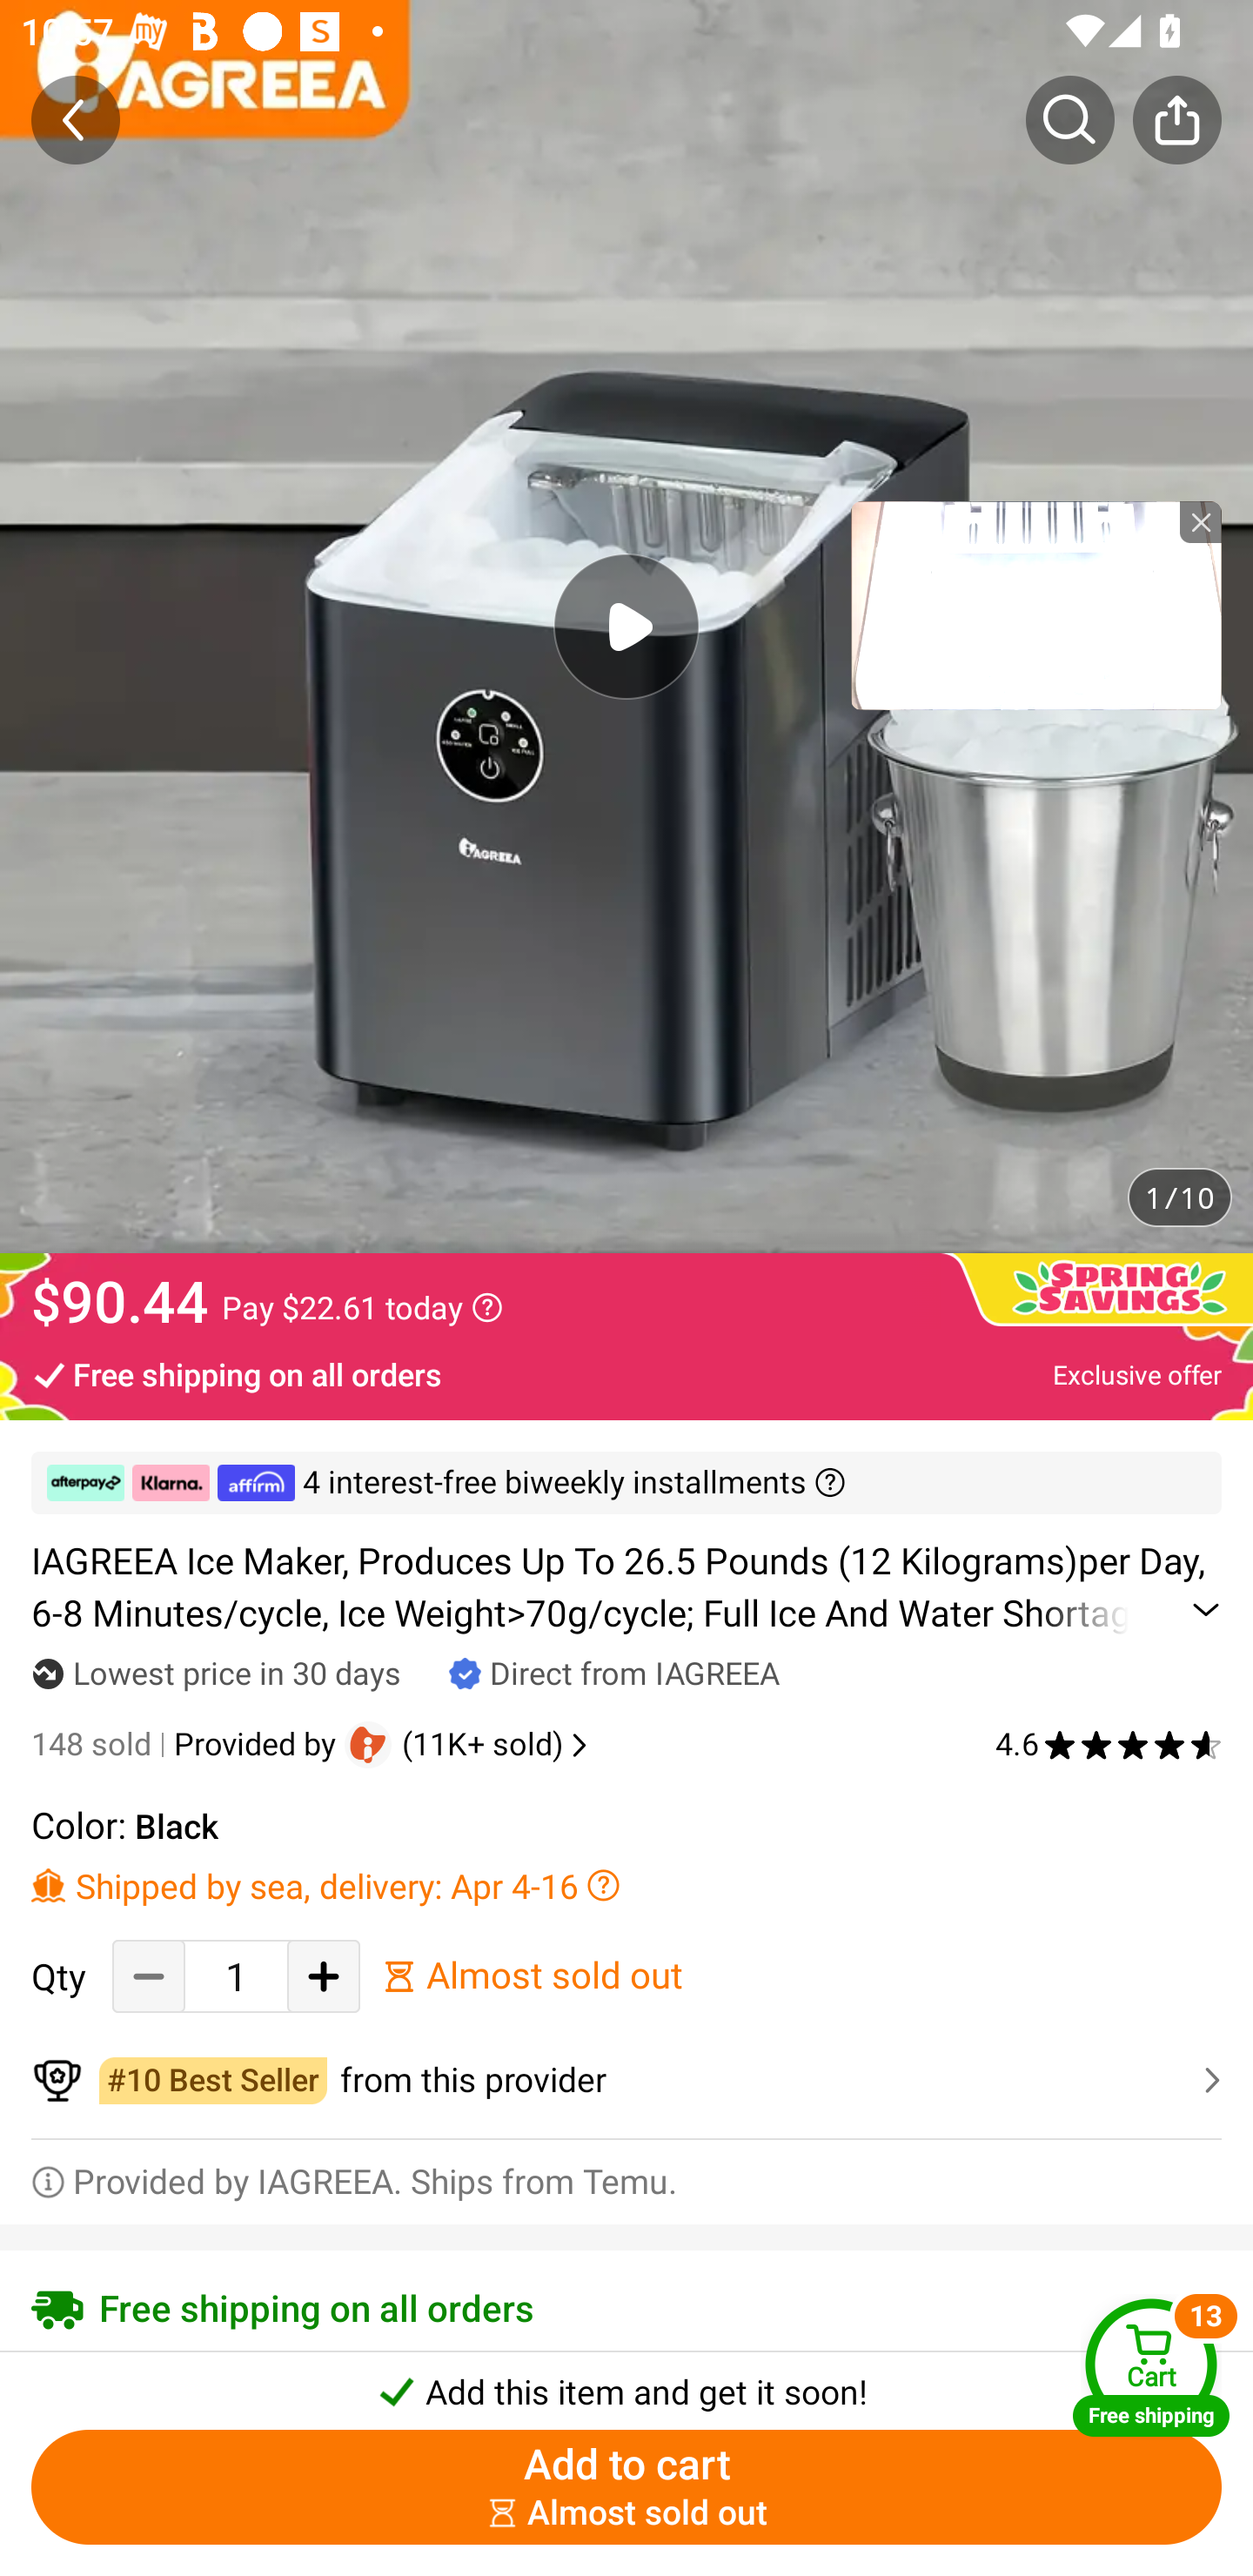 This screenshot has height=2576, width=1253. What do you see at coordinates (1151, 2367) in the screenshot?
I see `Cart Free shipping Cart` at bounding box center [1151, 2367].